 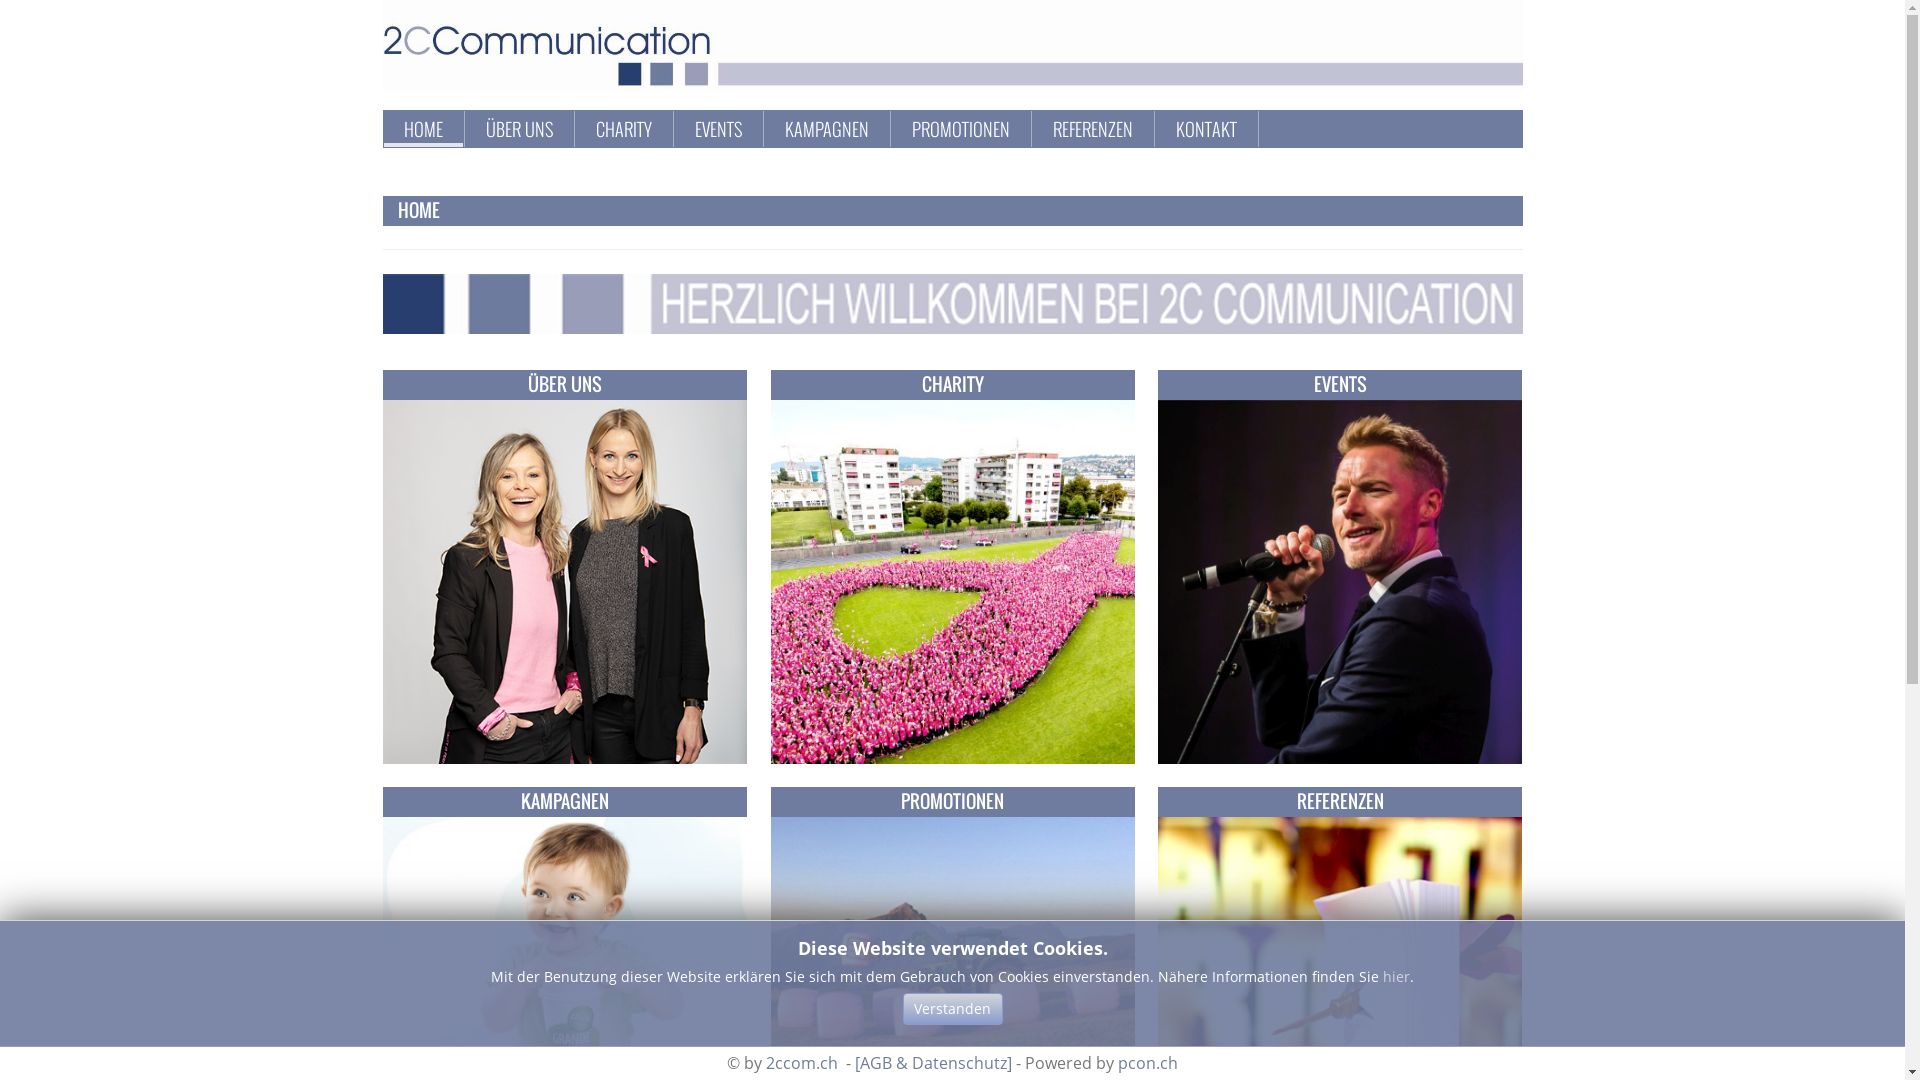 What do you see at coordinates (1340, 997) in the screenshot?
I see `Referenzen` at bounding box center [1340, 997].